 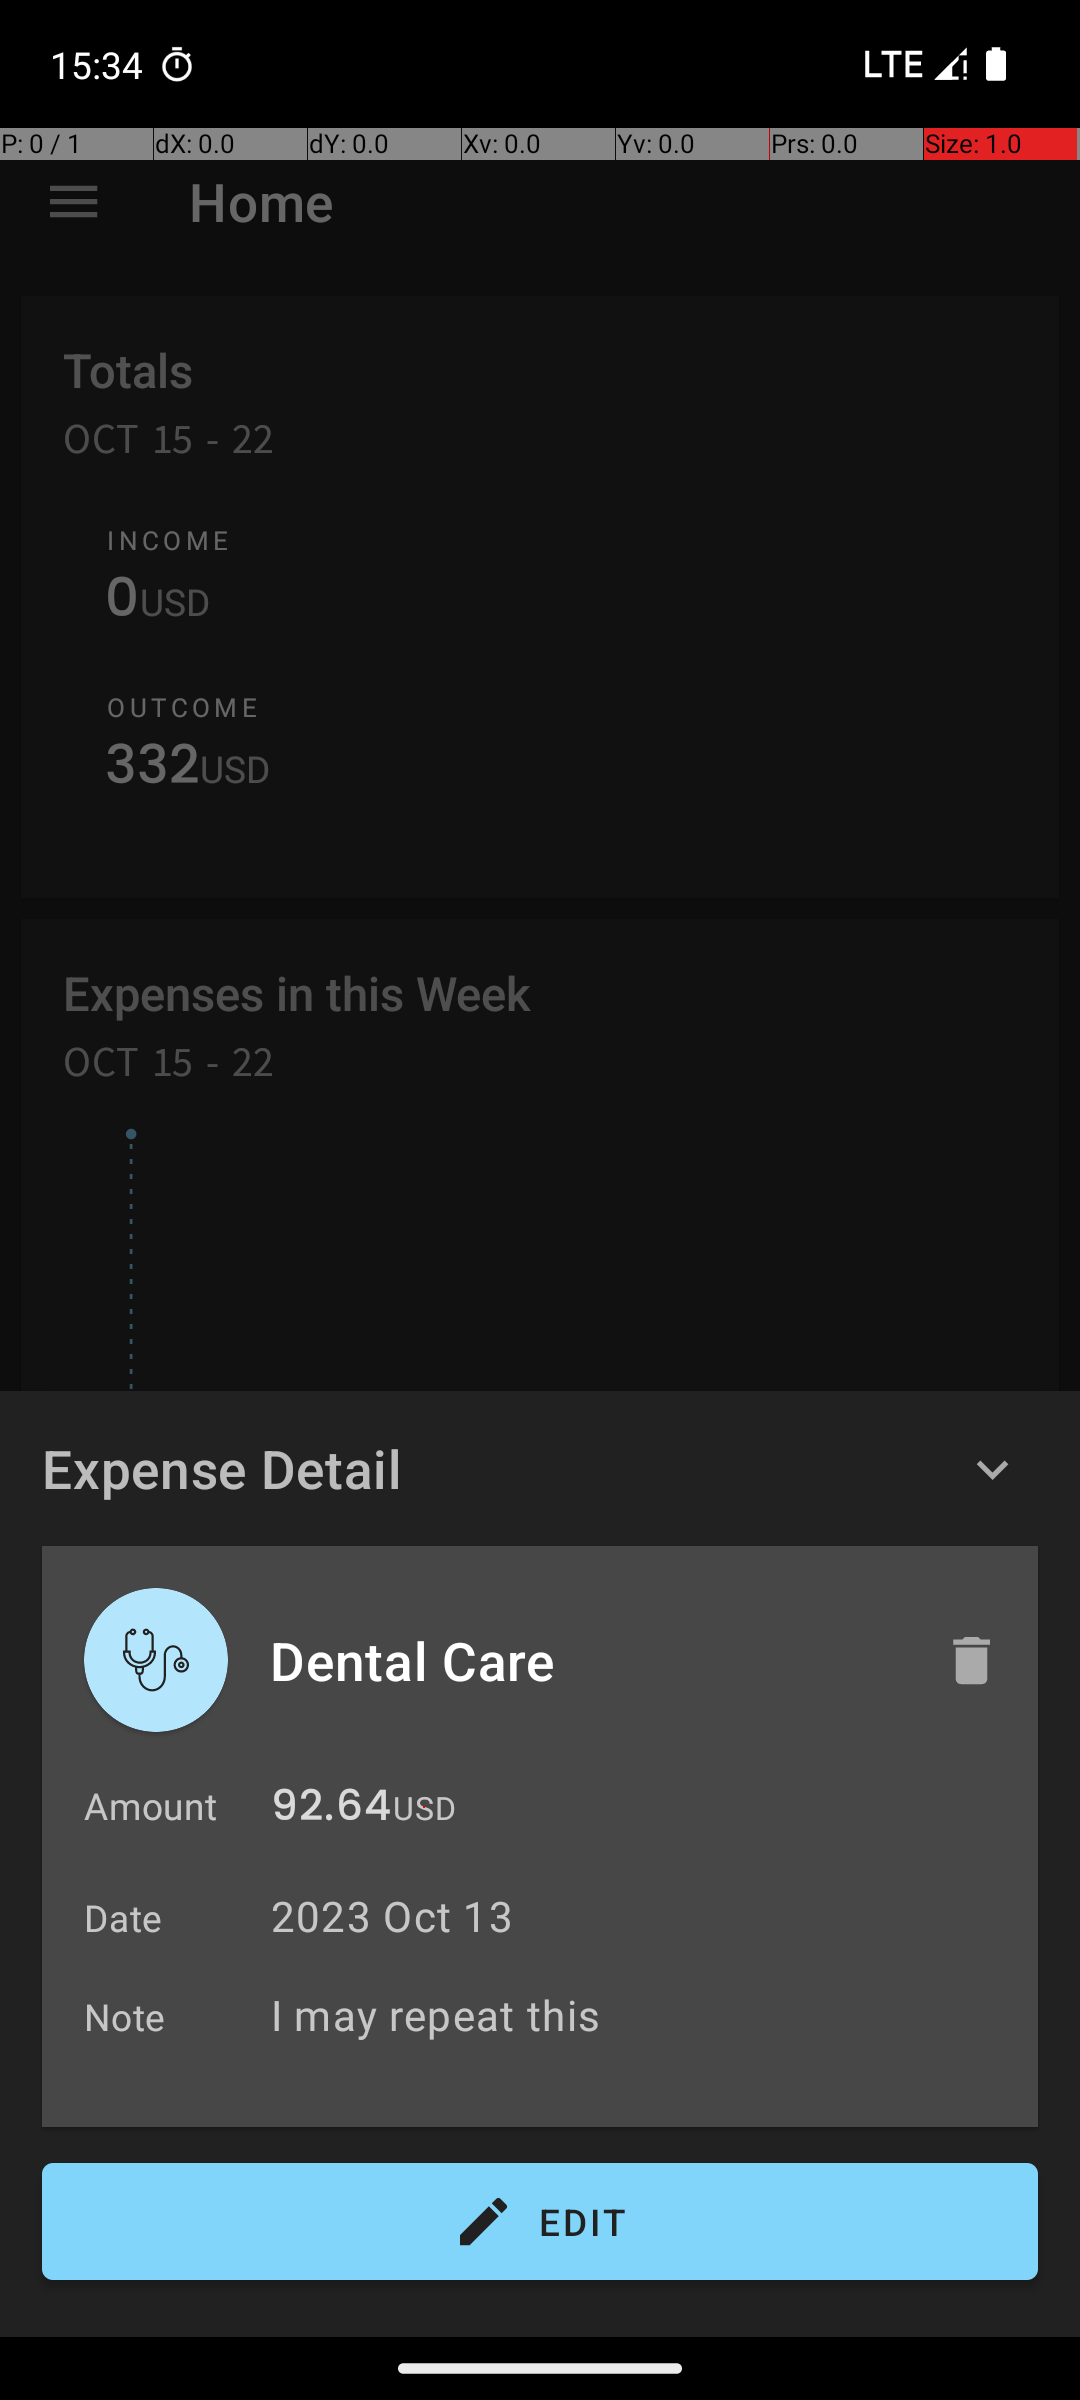 What do you see at coordinates (331, 1810) in the screenshot?
I see `92.64` at bounding box center [331, 1810].